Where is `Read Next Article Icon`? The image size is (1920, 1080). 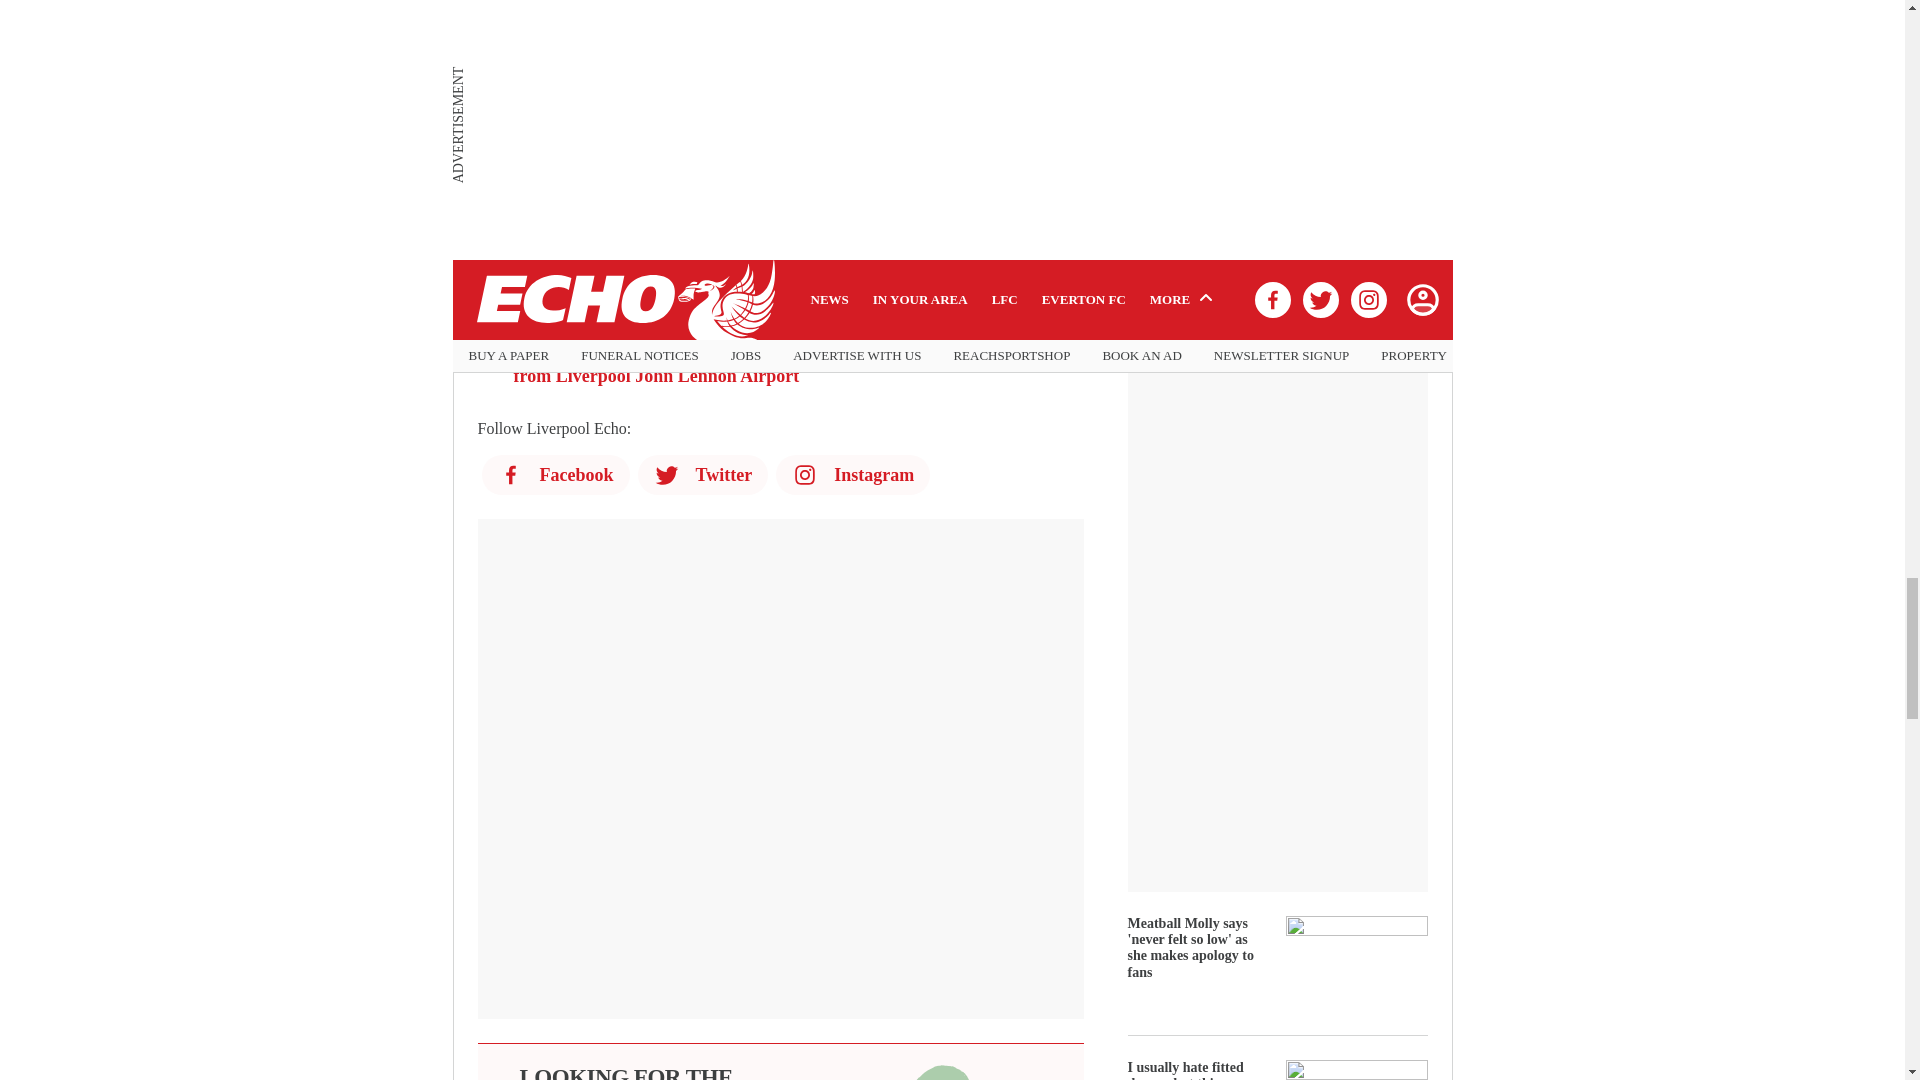 Read Next Article Icon is located at coordinates (490, 171).